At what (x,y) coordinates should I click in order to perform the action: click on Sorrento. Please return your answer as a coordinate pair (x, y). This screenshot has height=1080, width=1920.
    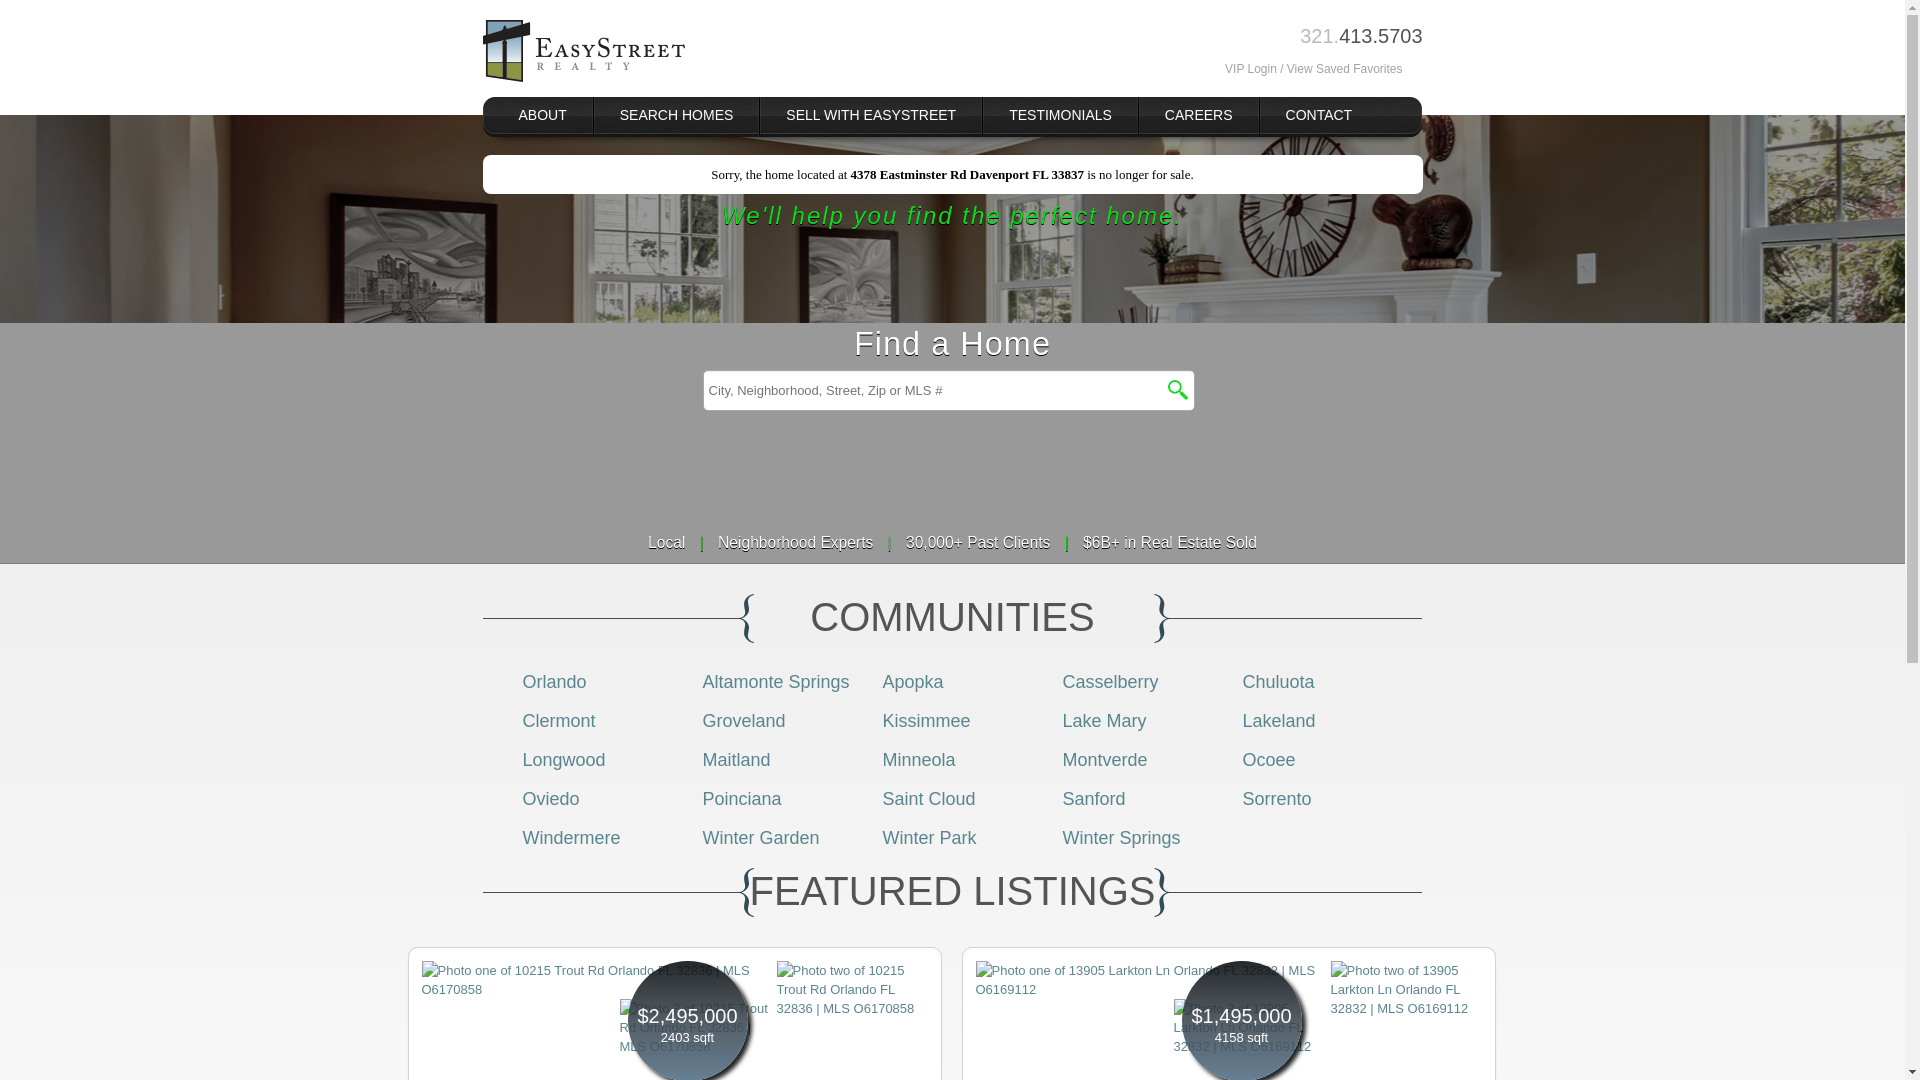
    Looking at the image, I should click on (1276, 798).